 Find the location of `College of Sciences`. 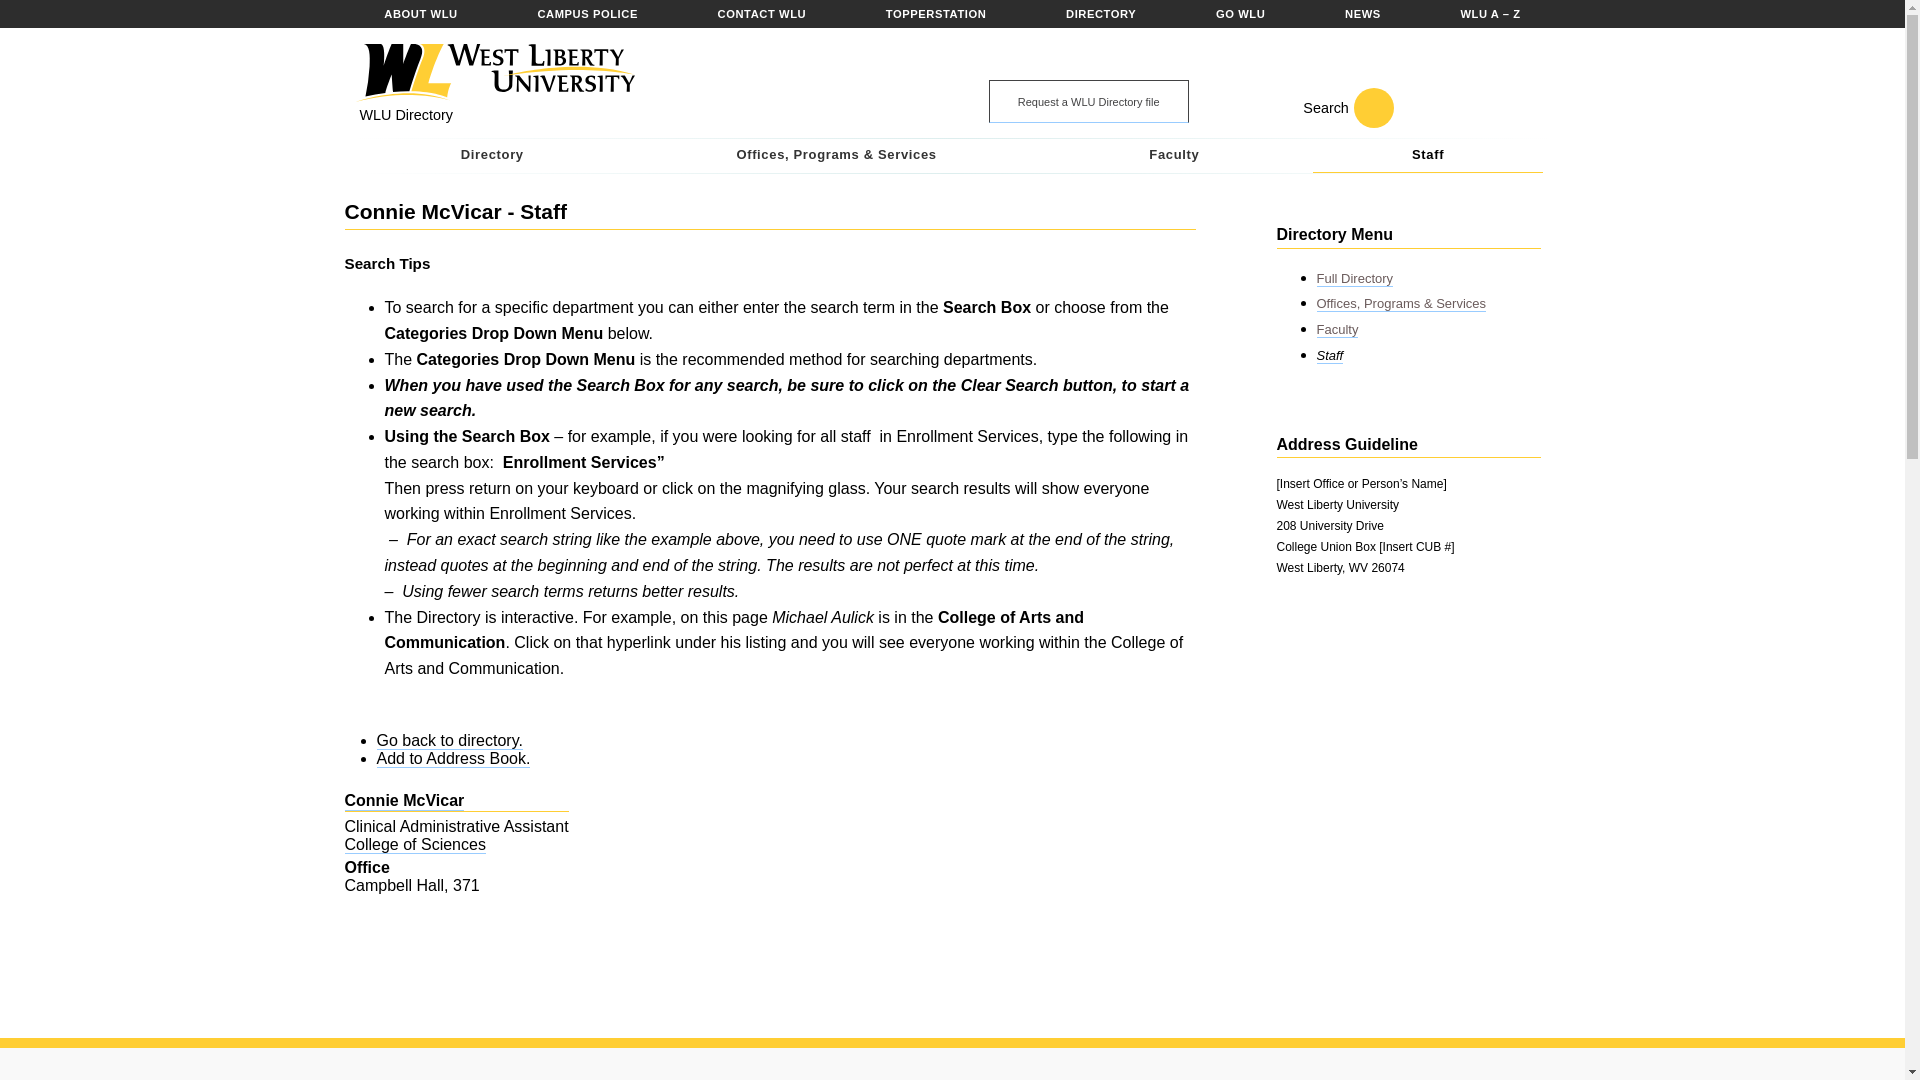

College of Sciences is located at coordinates (414, 844).